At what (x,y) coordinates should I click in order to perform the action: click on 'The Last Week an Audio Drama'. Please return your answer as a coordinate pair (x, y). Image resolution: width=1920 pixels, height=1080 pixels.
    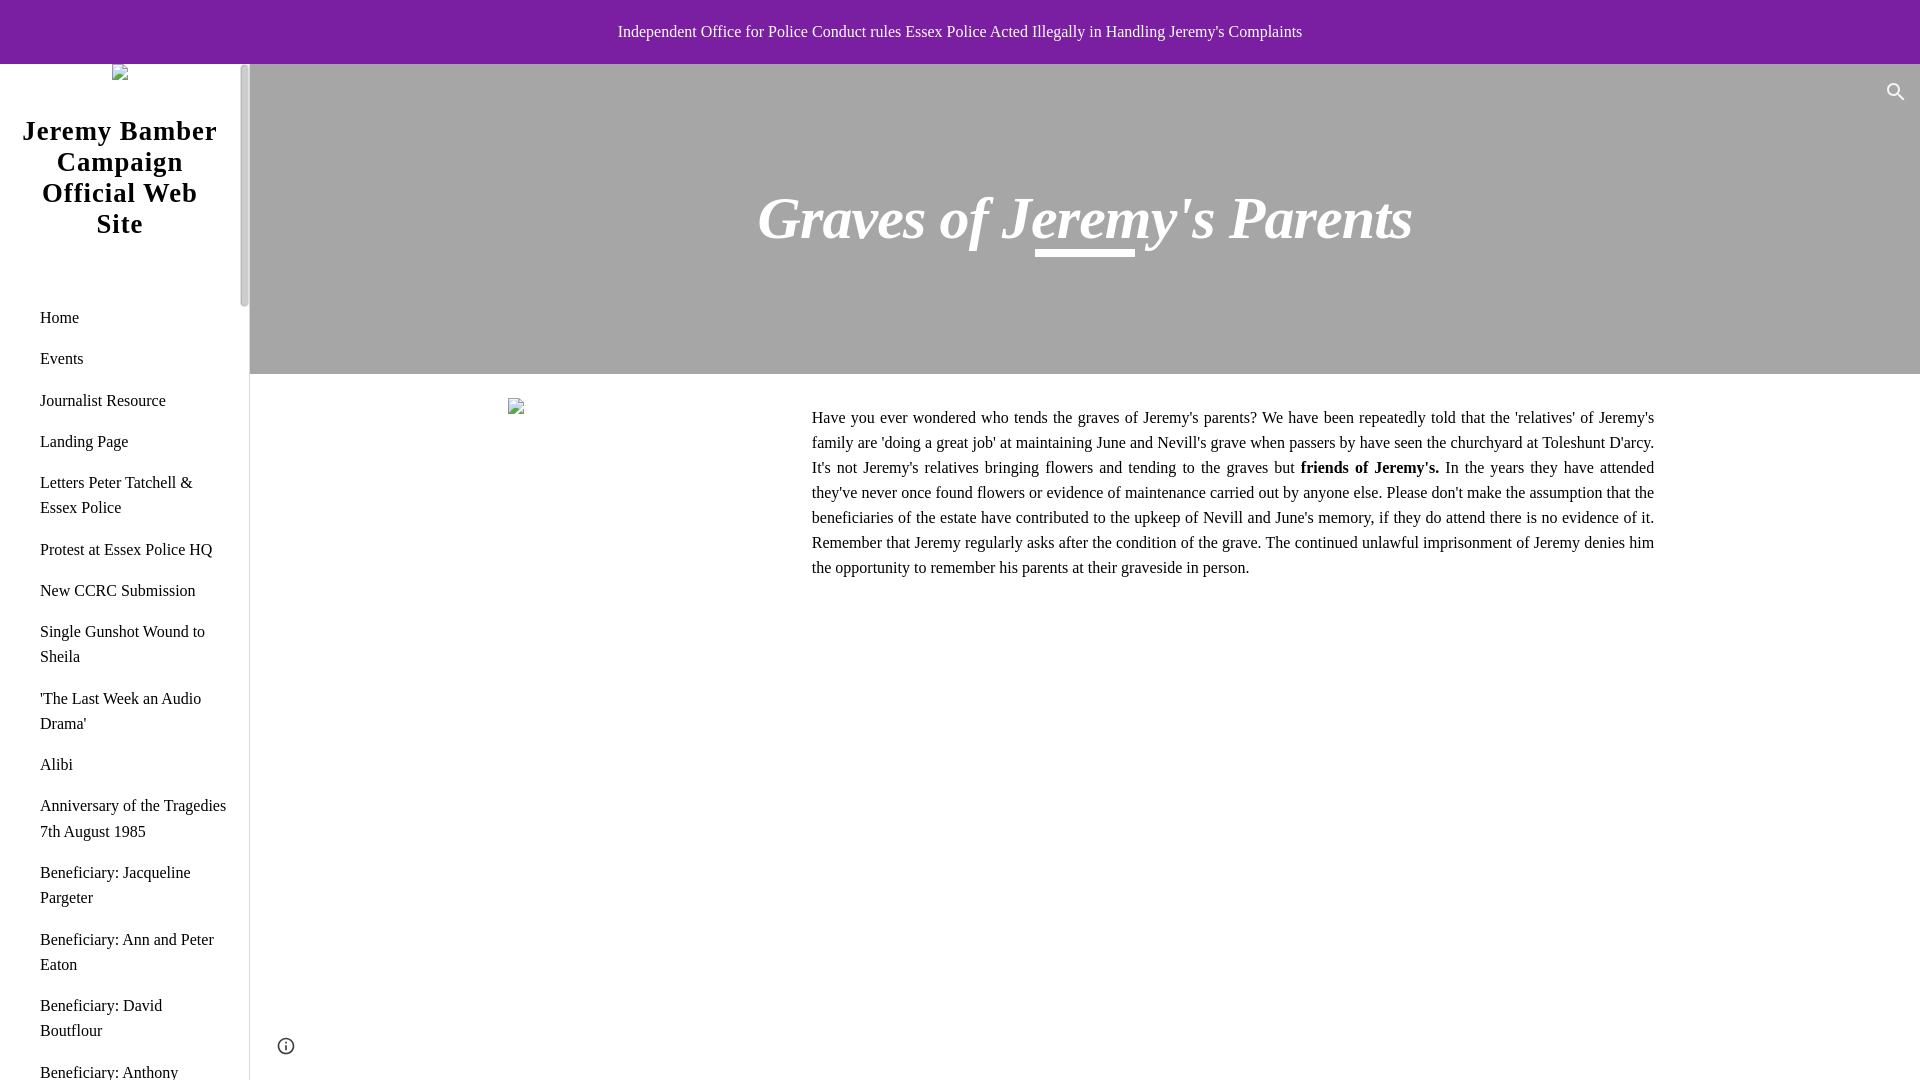
    Looking at the image, I should click on (132, 712).